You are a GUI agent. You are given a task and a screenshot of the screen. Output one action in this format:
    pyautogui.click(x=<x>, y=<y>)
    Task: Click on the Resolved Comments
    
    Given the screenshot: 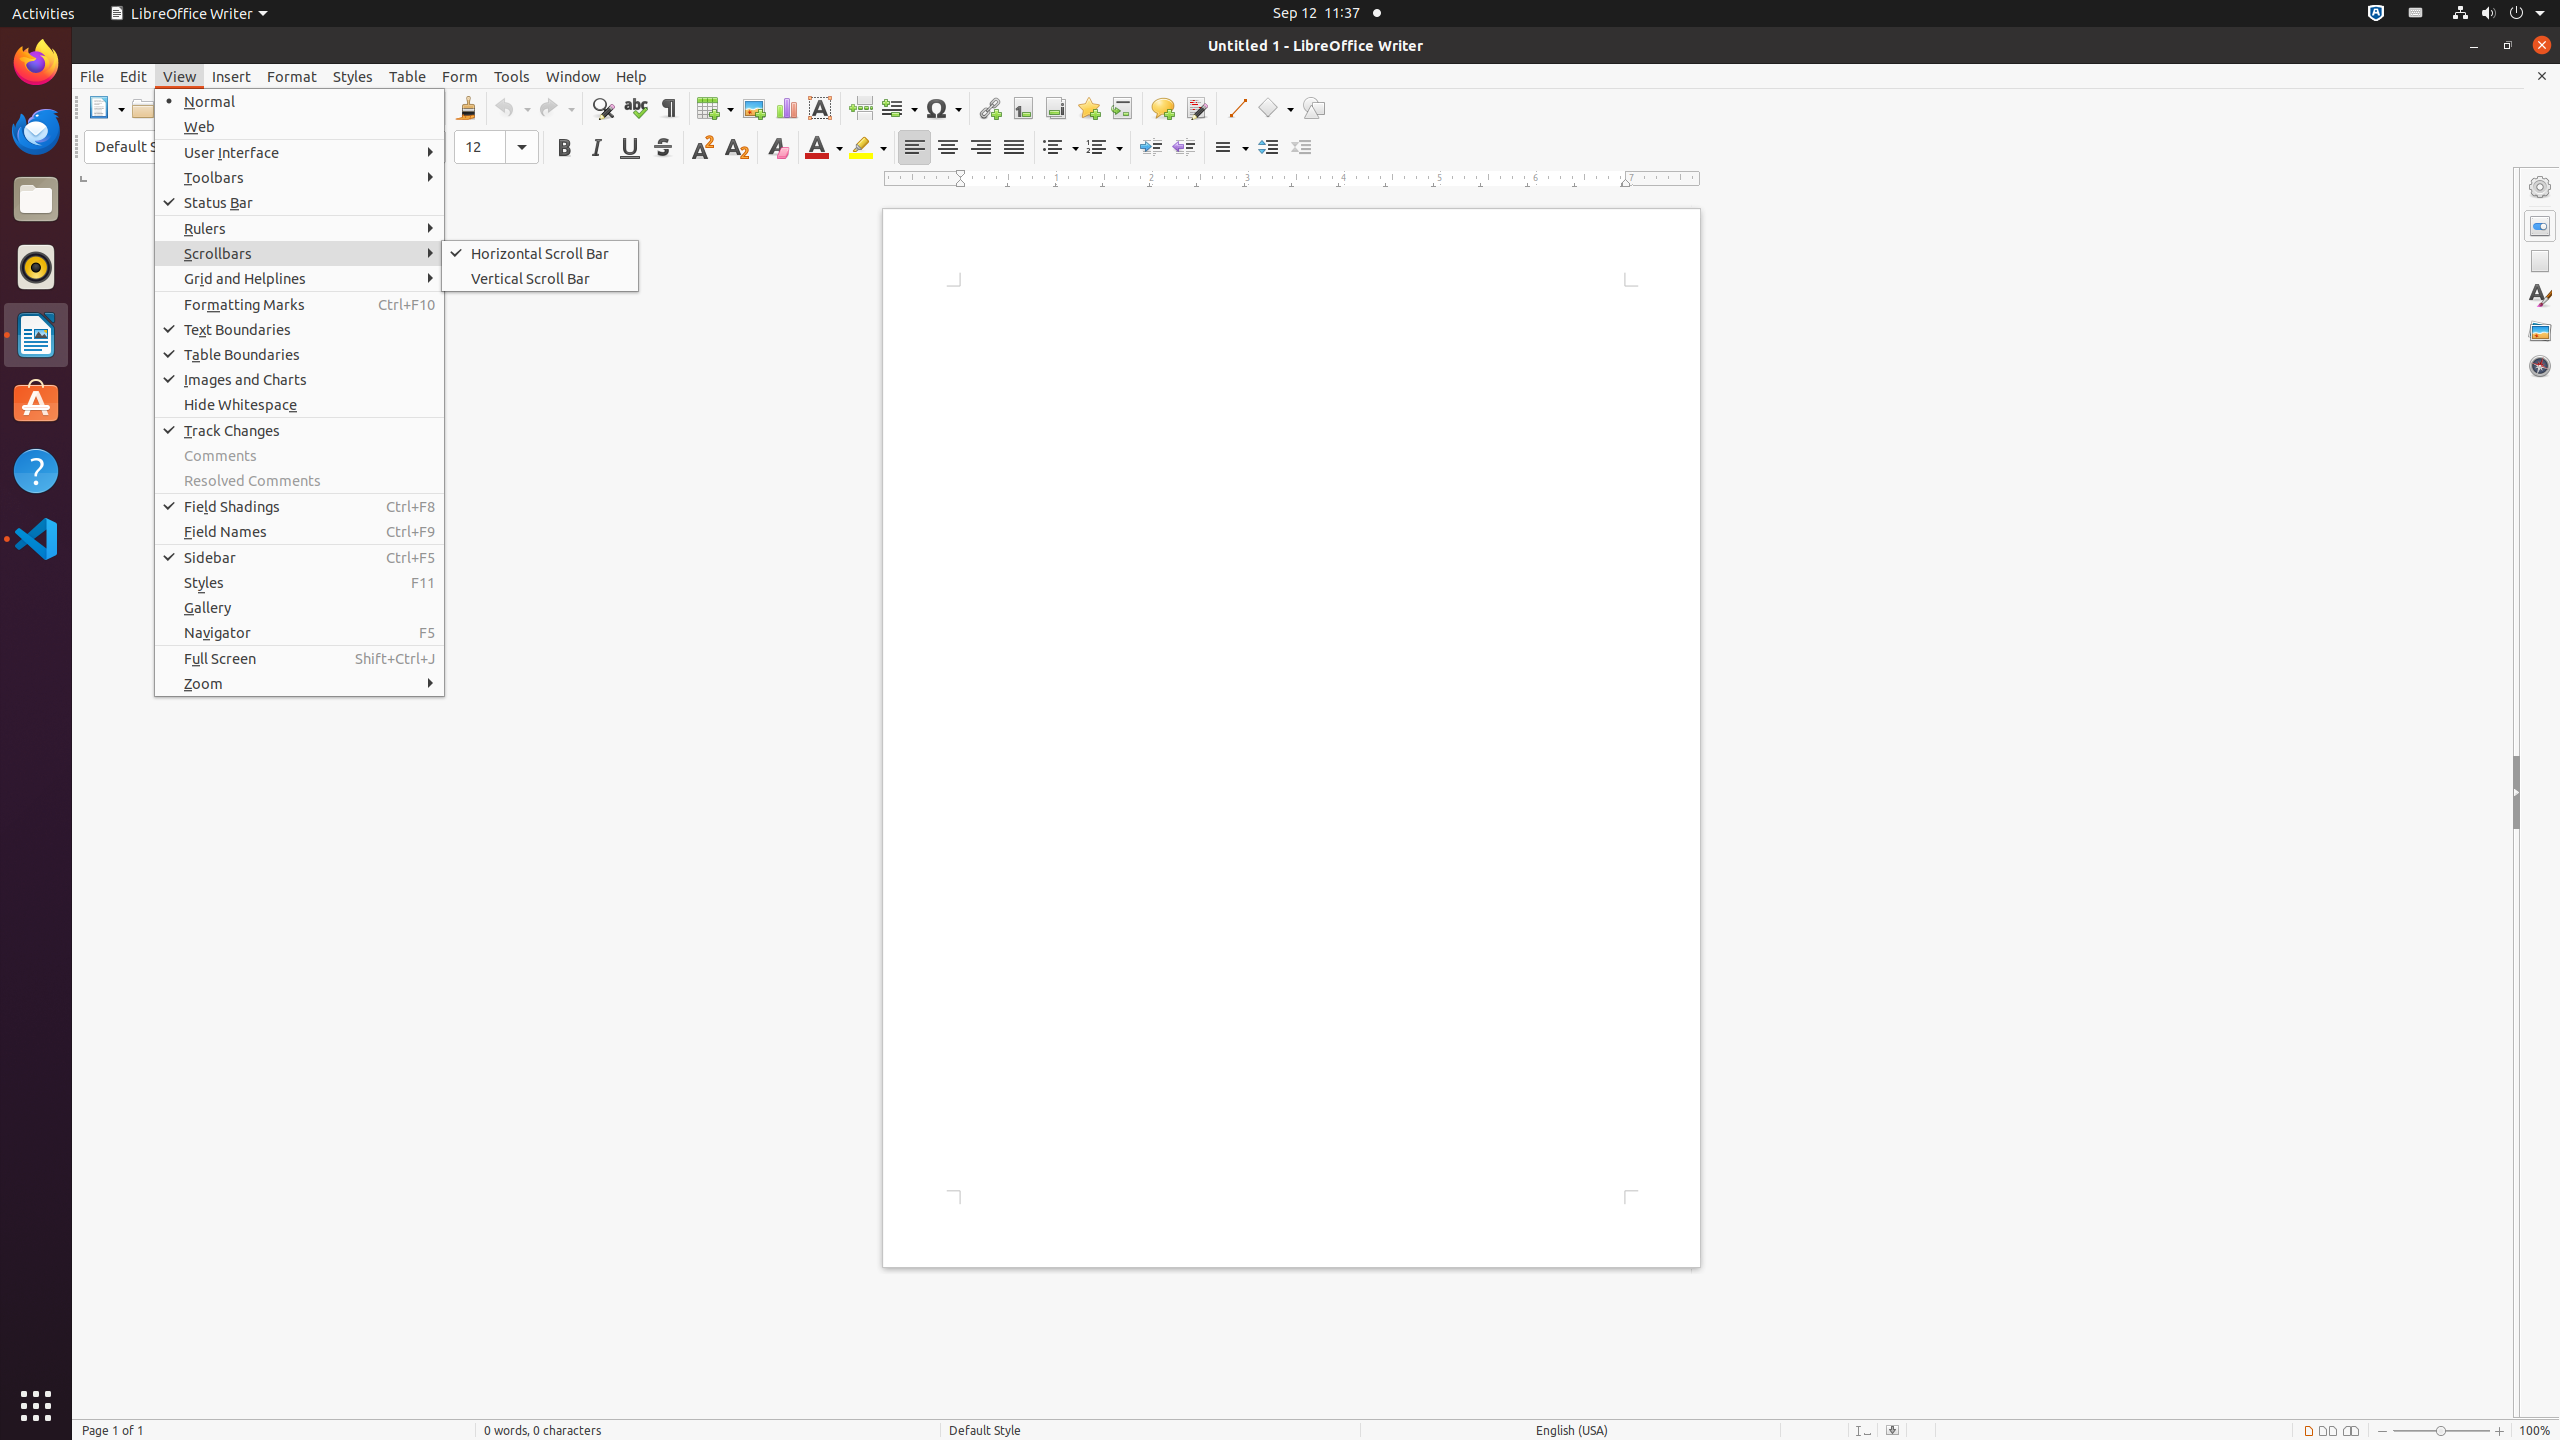 What is the action you would take?
    pyautogui.click(x=300, y=480)
    